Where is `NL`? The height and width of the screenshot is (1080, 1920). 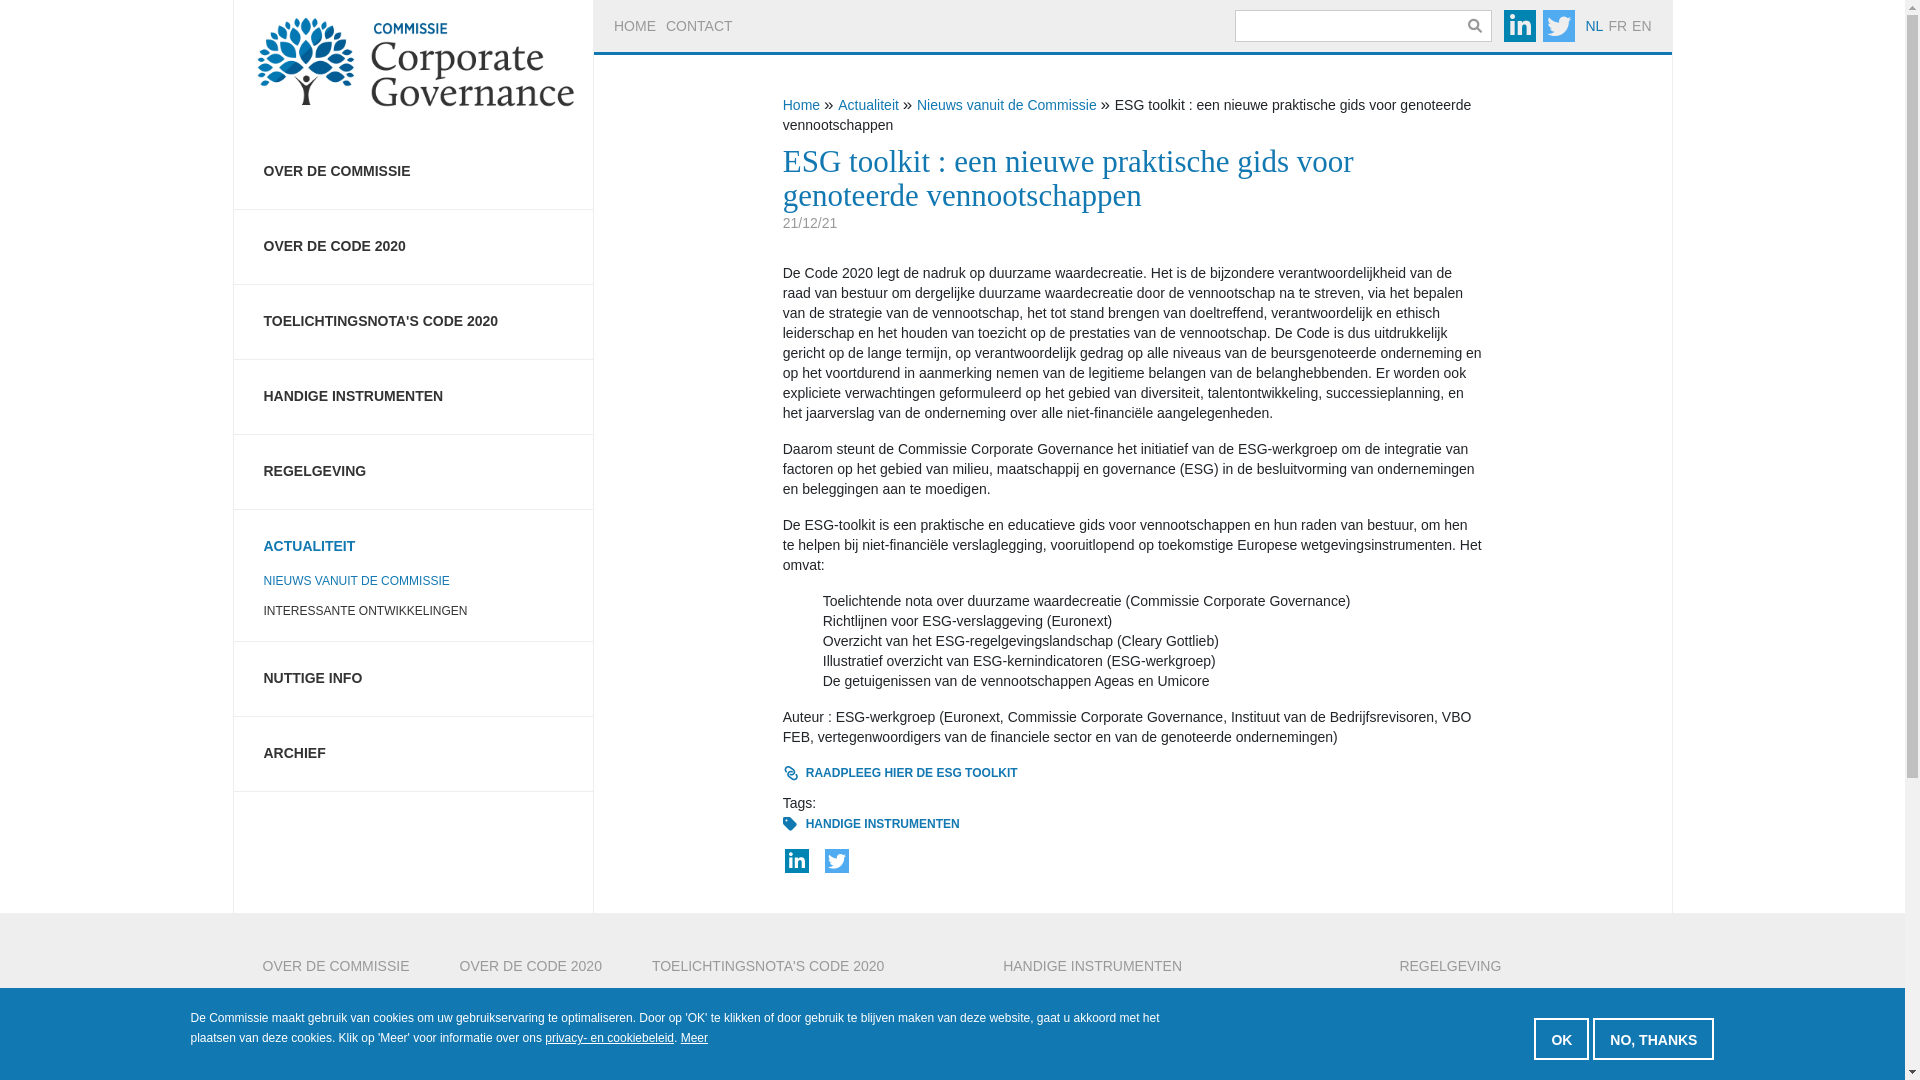
NL is located at coordinates (1594, 26).